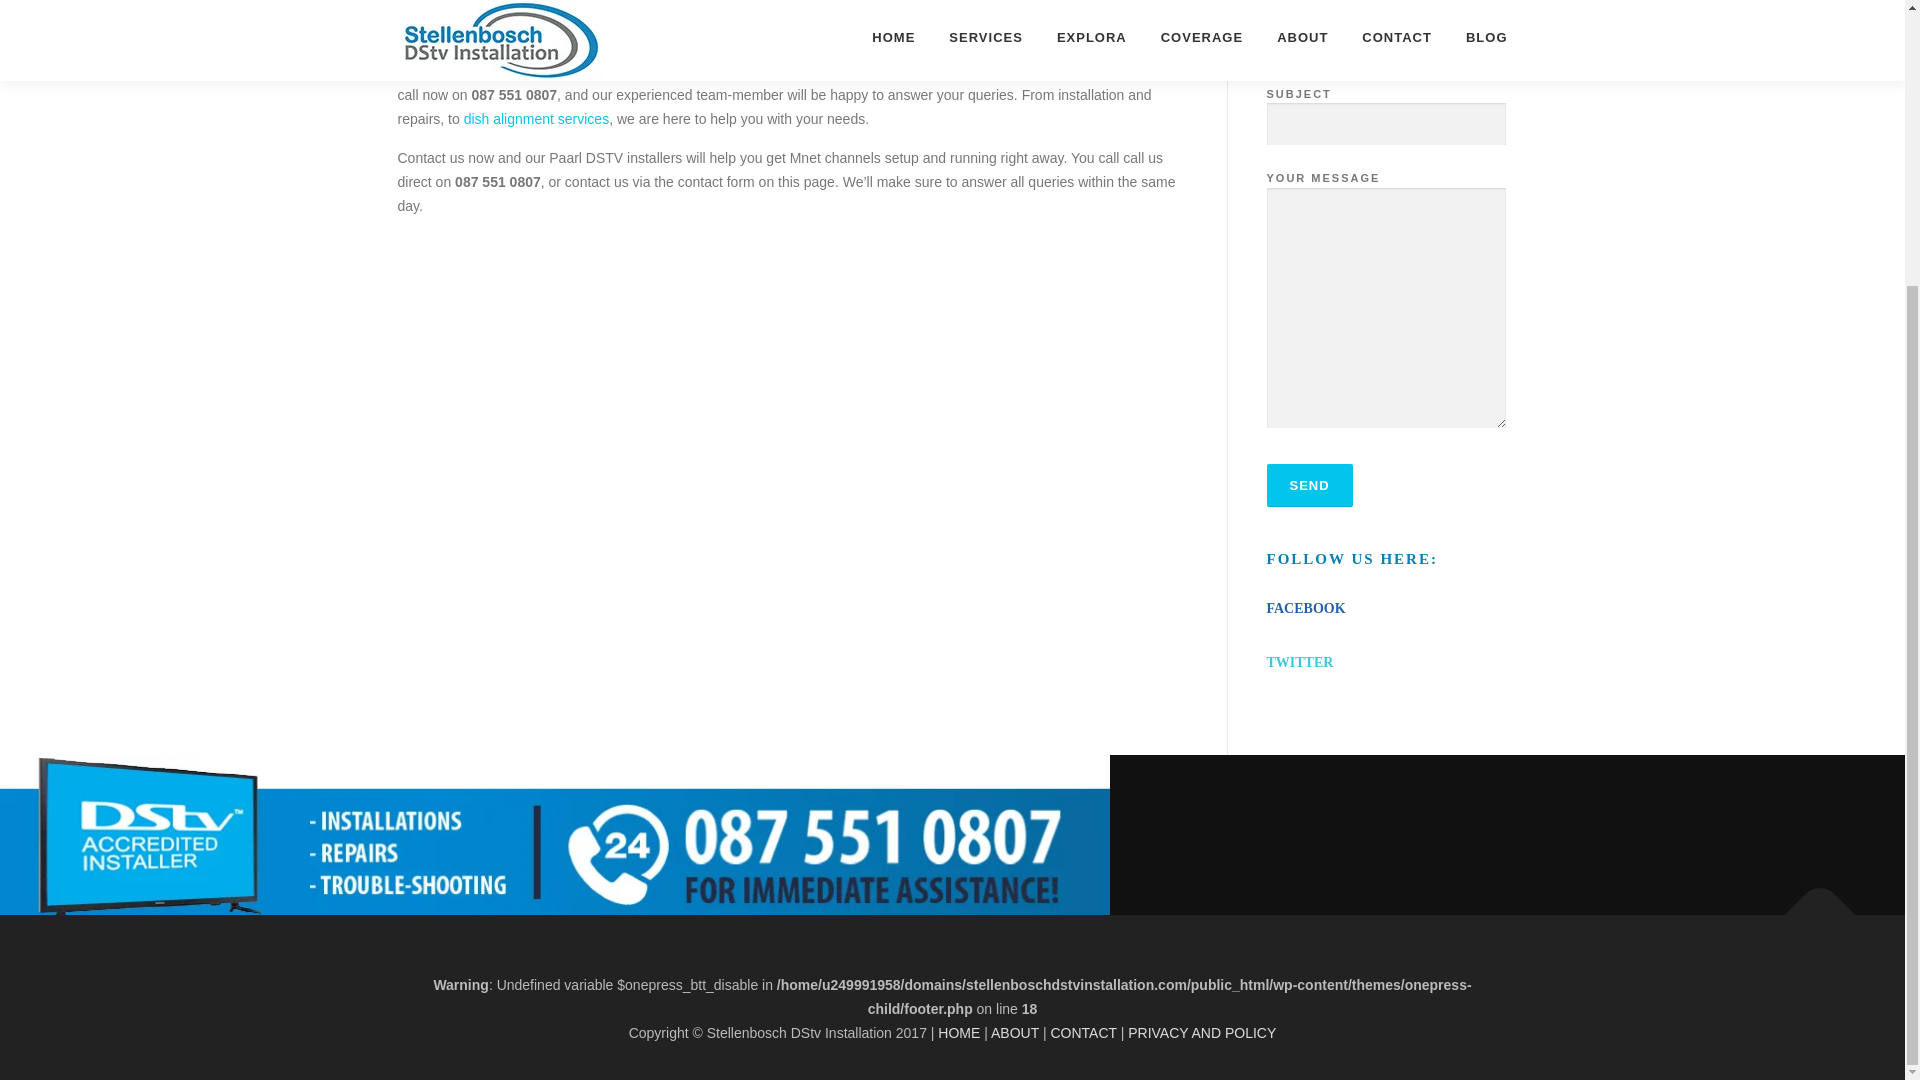 This screenshot has height=1080, width=1920. What do you see at coordinates (1202, 1032) in the screenshot?
I see `PRIVACY AND POLICY` at bounding box center [1202, 1032].